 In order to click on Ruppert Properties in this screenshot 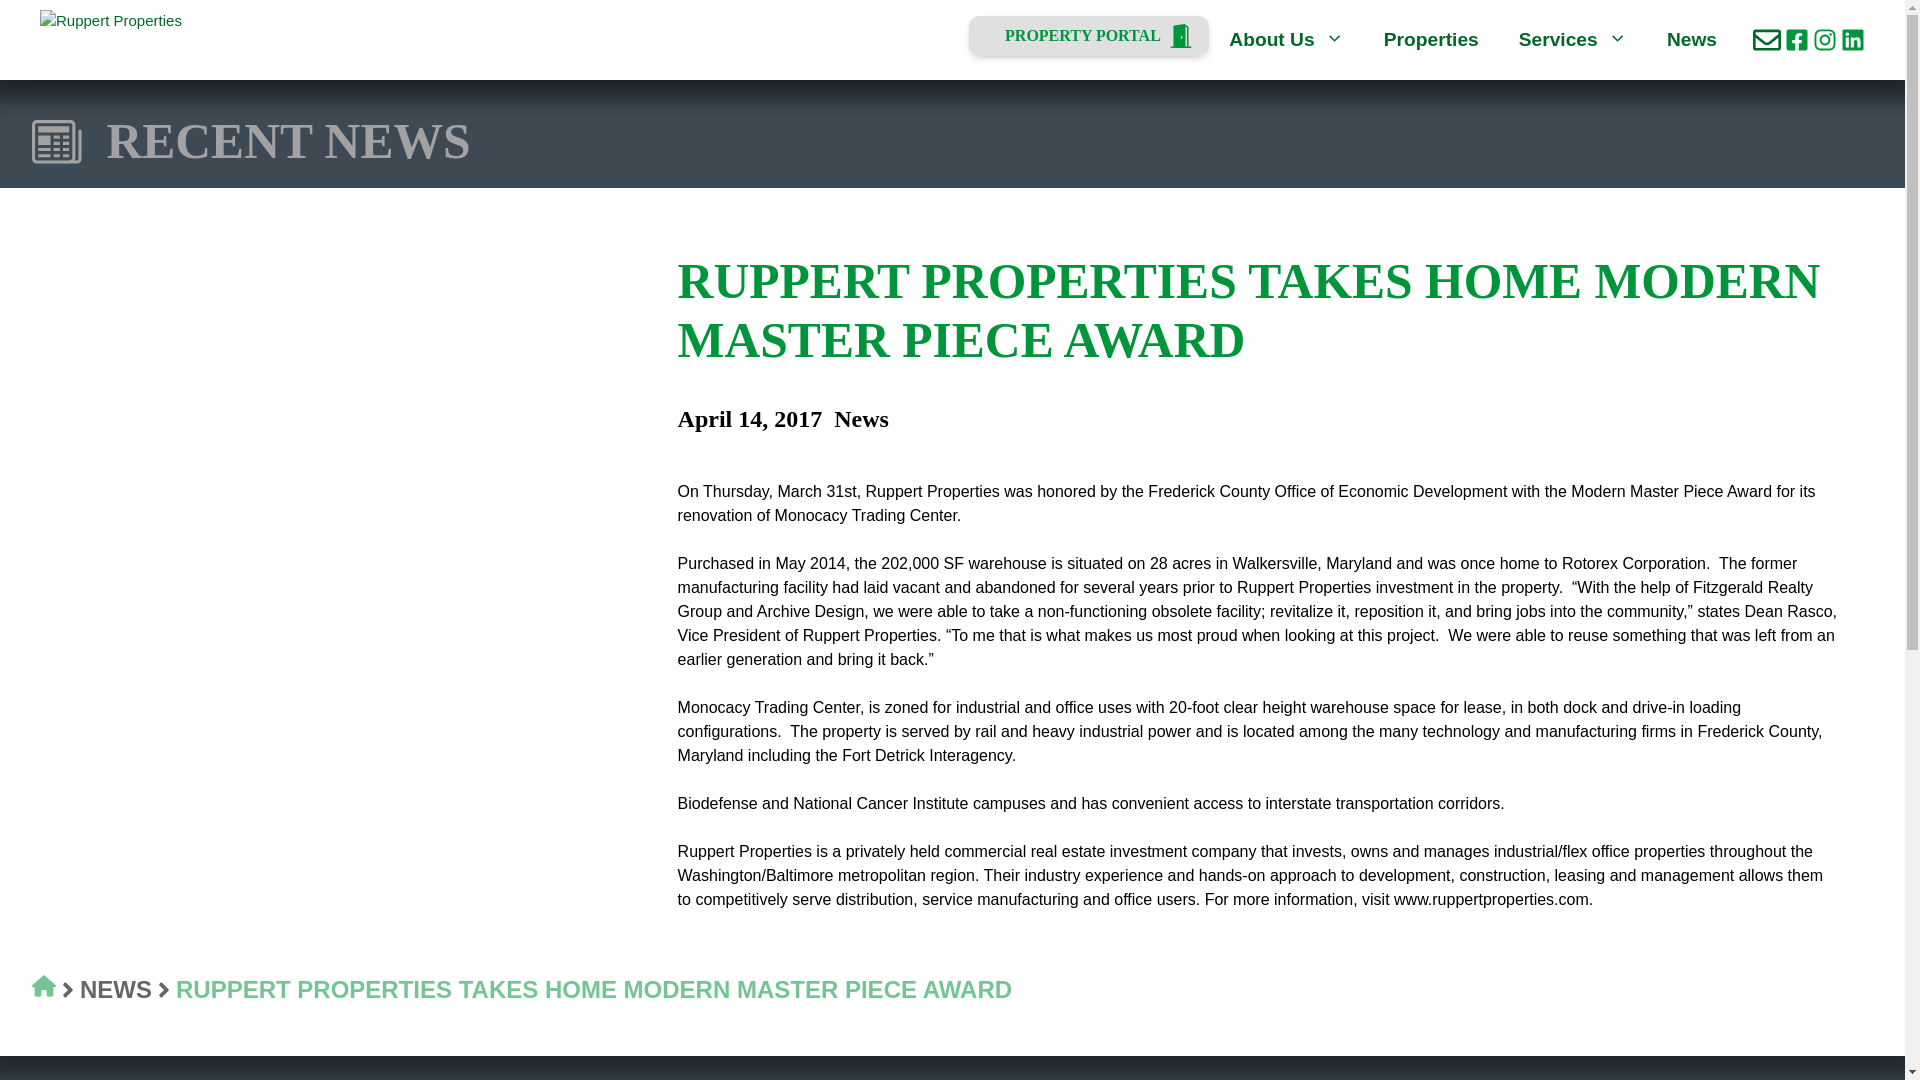, I will do `click(142, 40)`.